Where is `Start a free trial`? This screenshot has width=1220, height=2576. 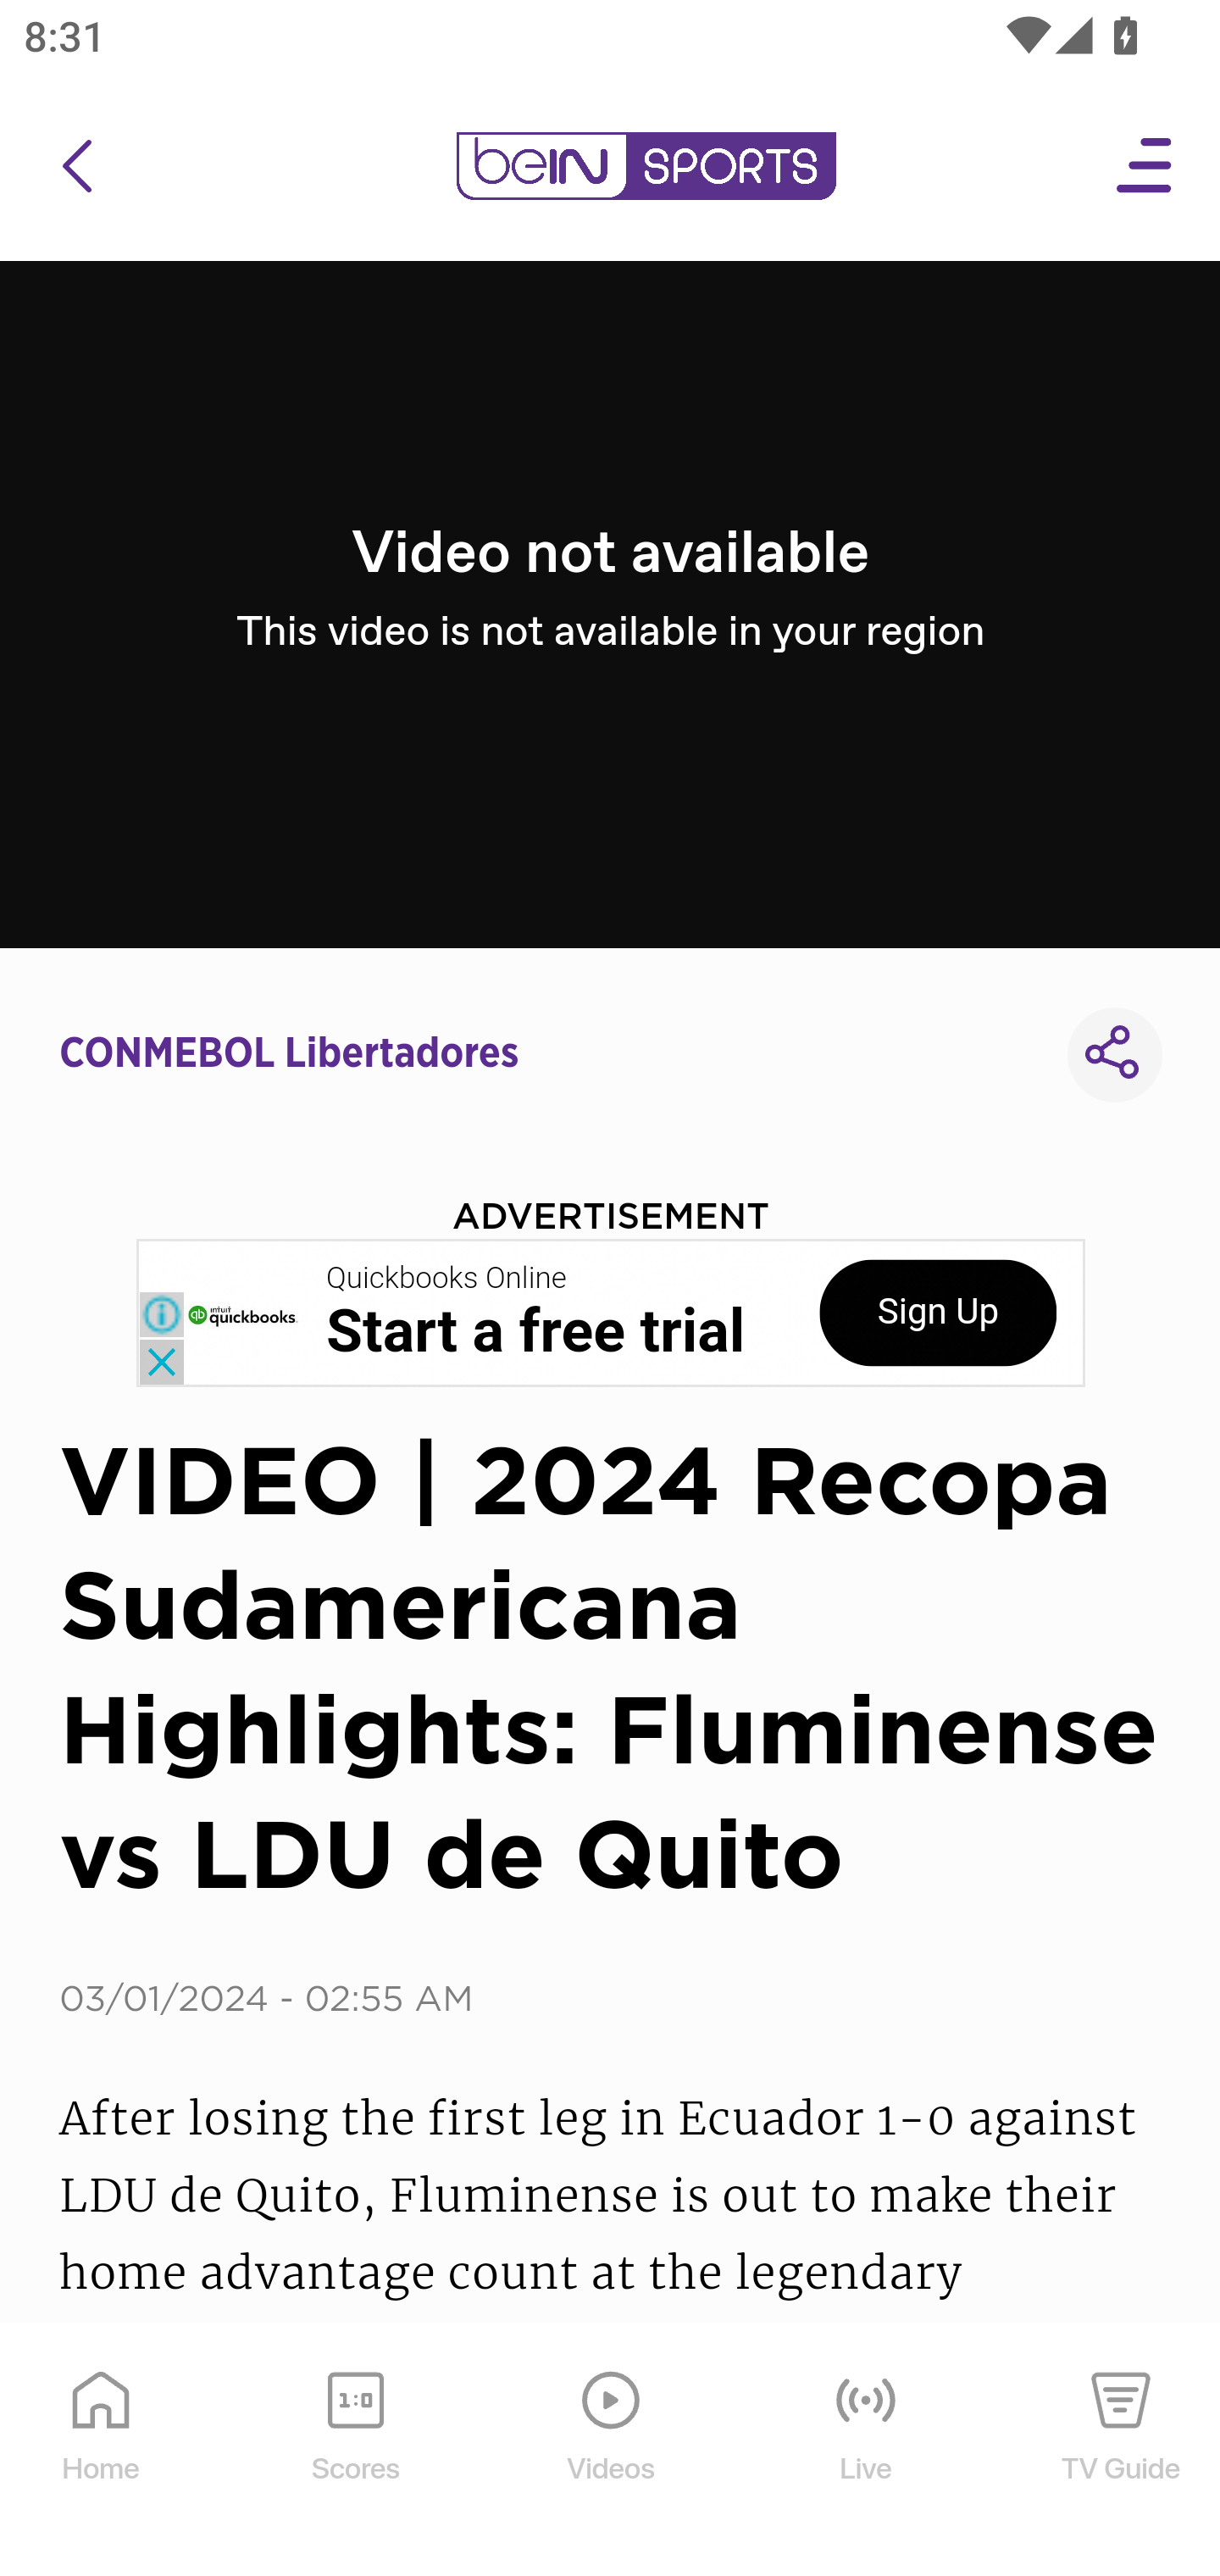 Start a free trial is located at coordinates (535, 1332).